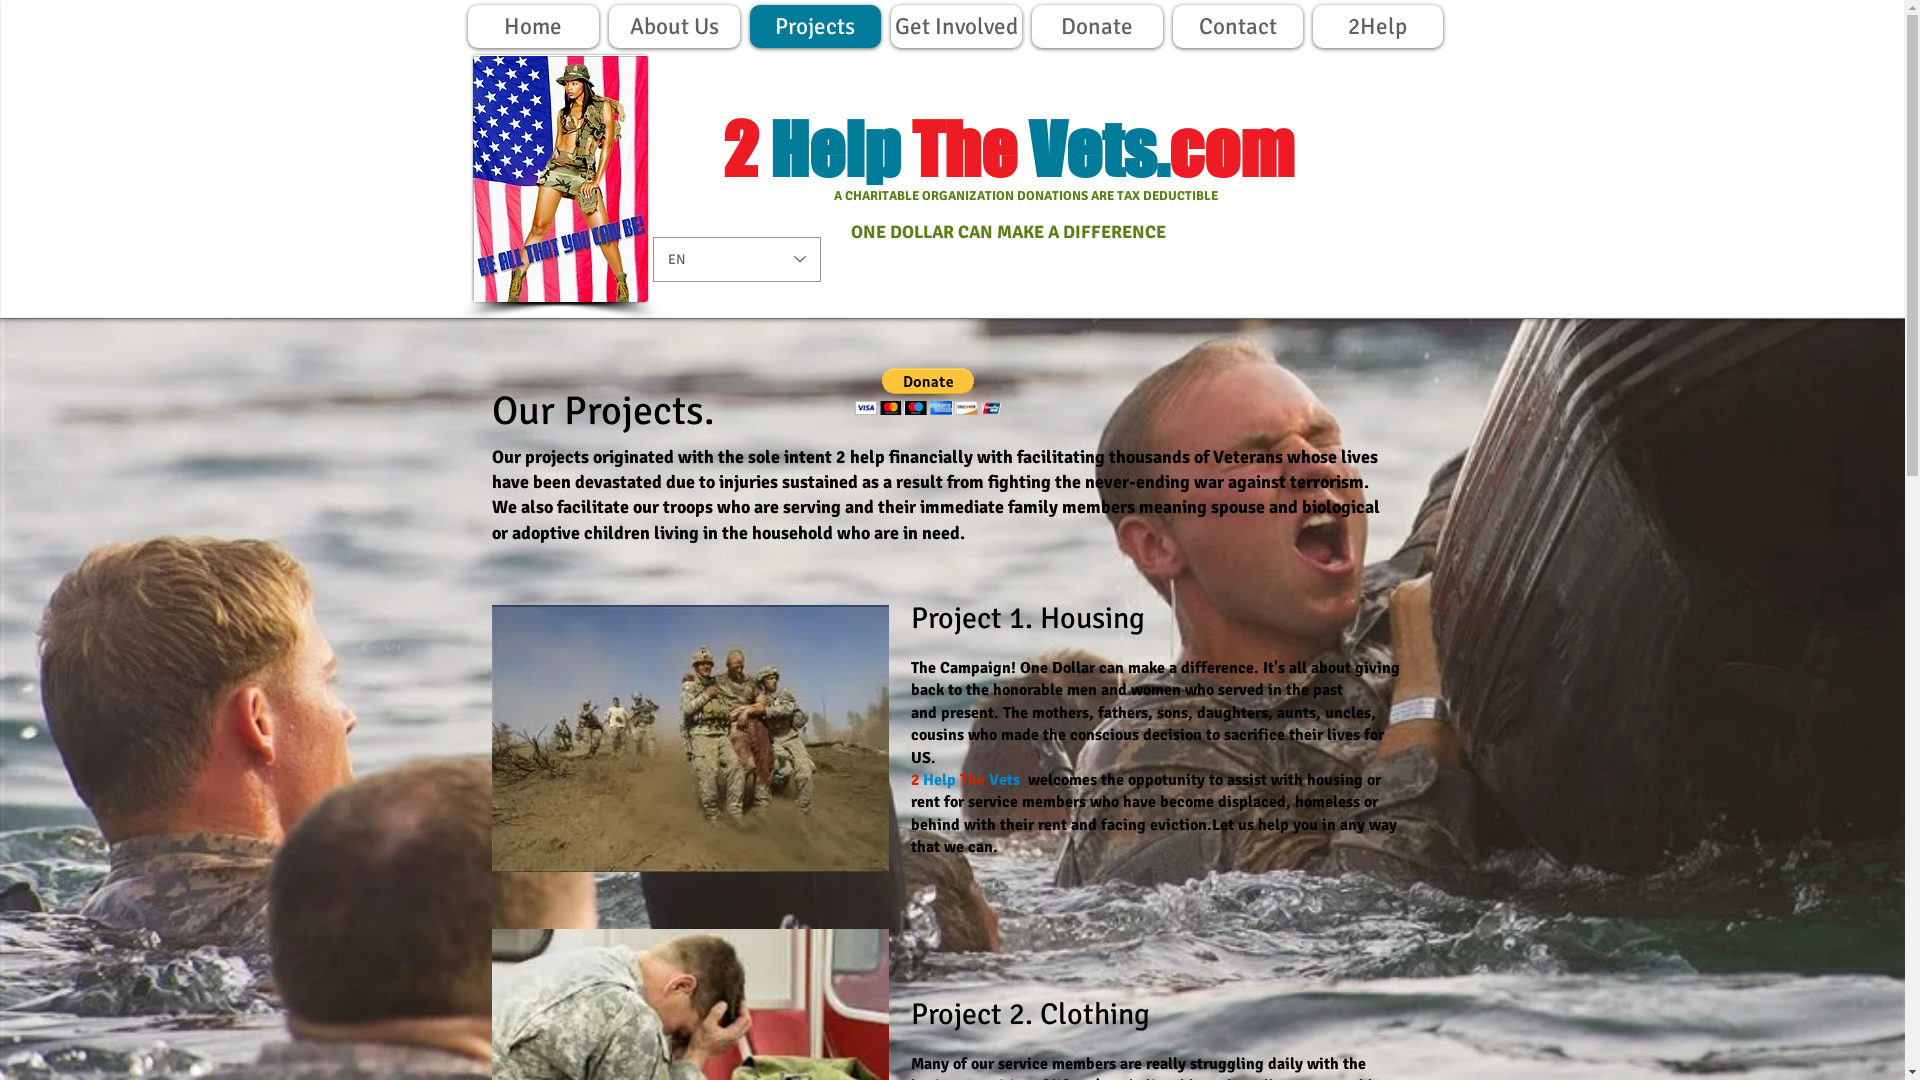  What do you see at coordinates (674, 26) in the screenshot?
I see `About Us` at bounding box center [674, 26].